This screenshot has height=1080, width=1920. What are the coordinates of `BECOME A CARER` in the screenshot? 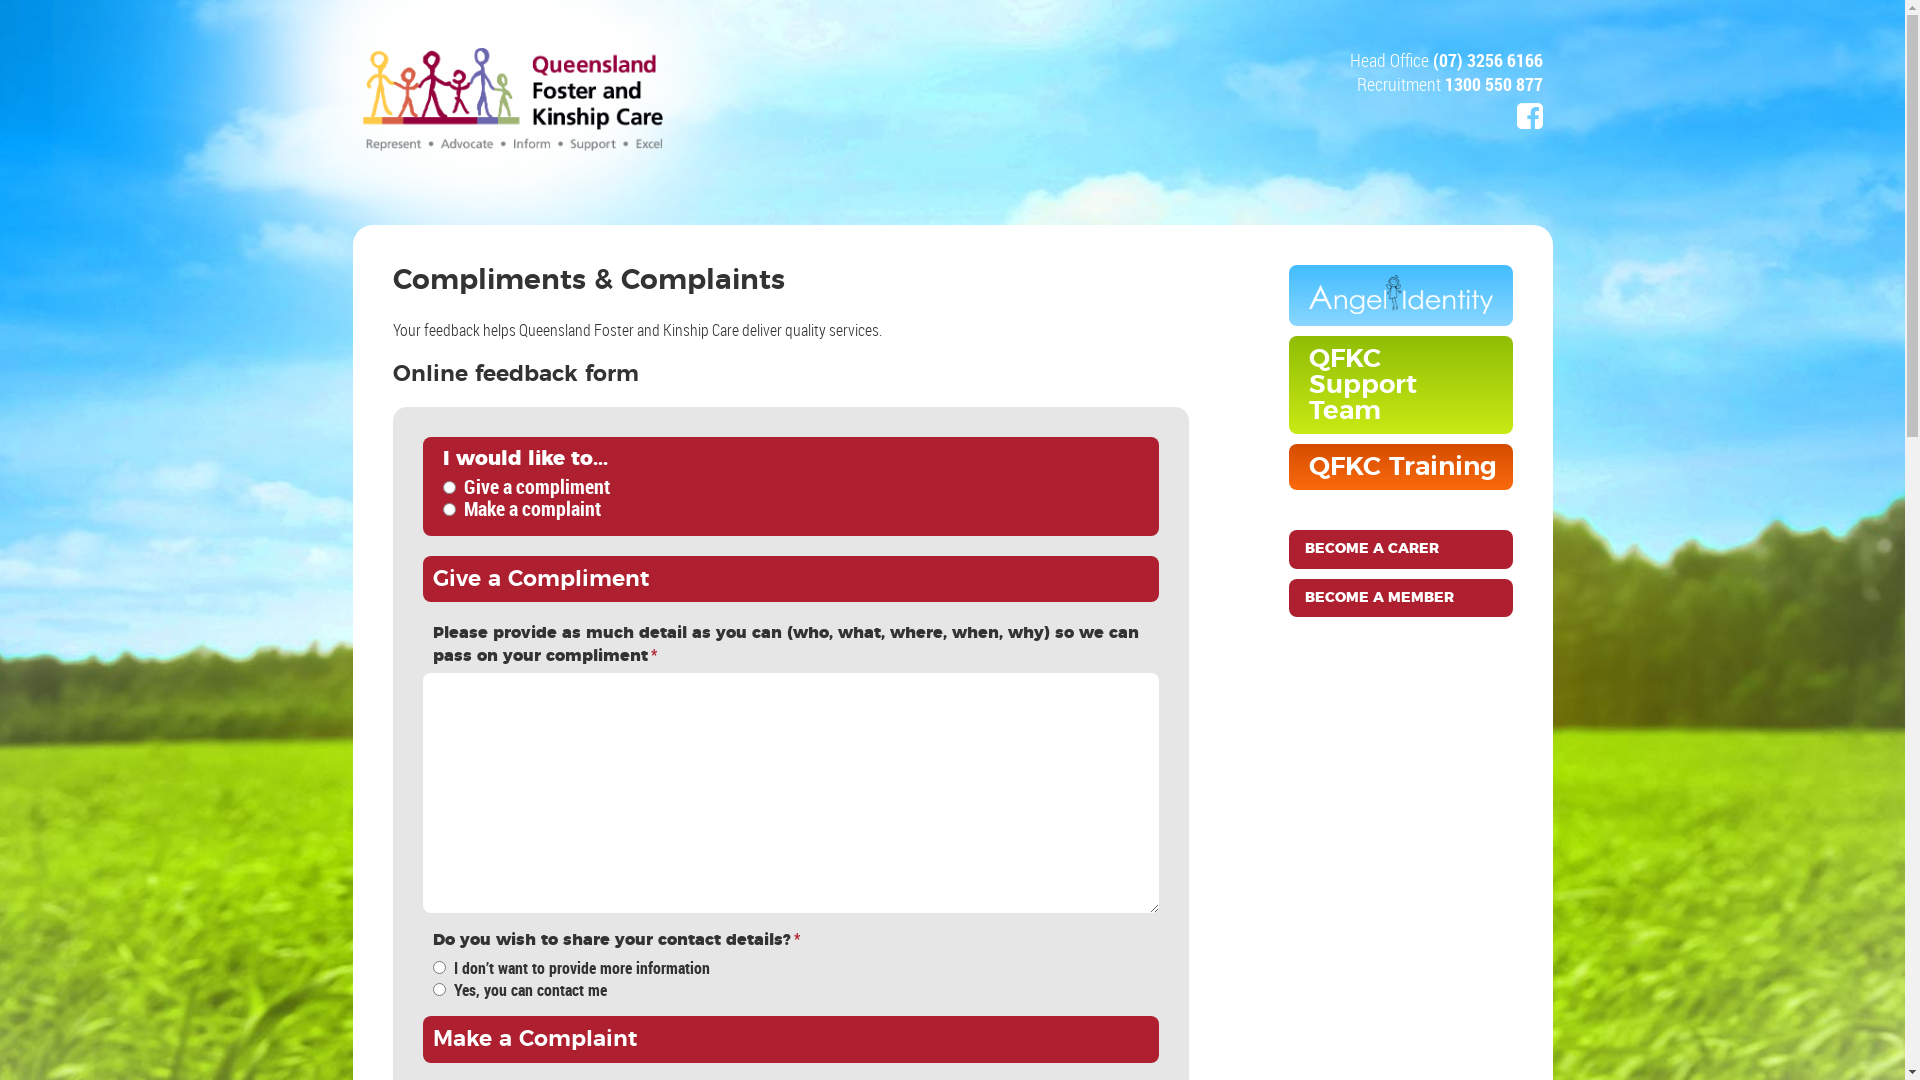 It's located at (1400, 549).